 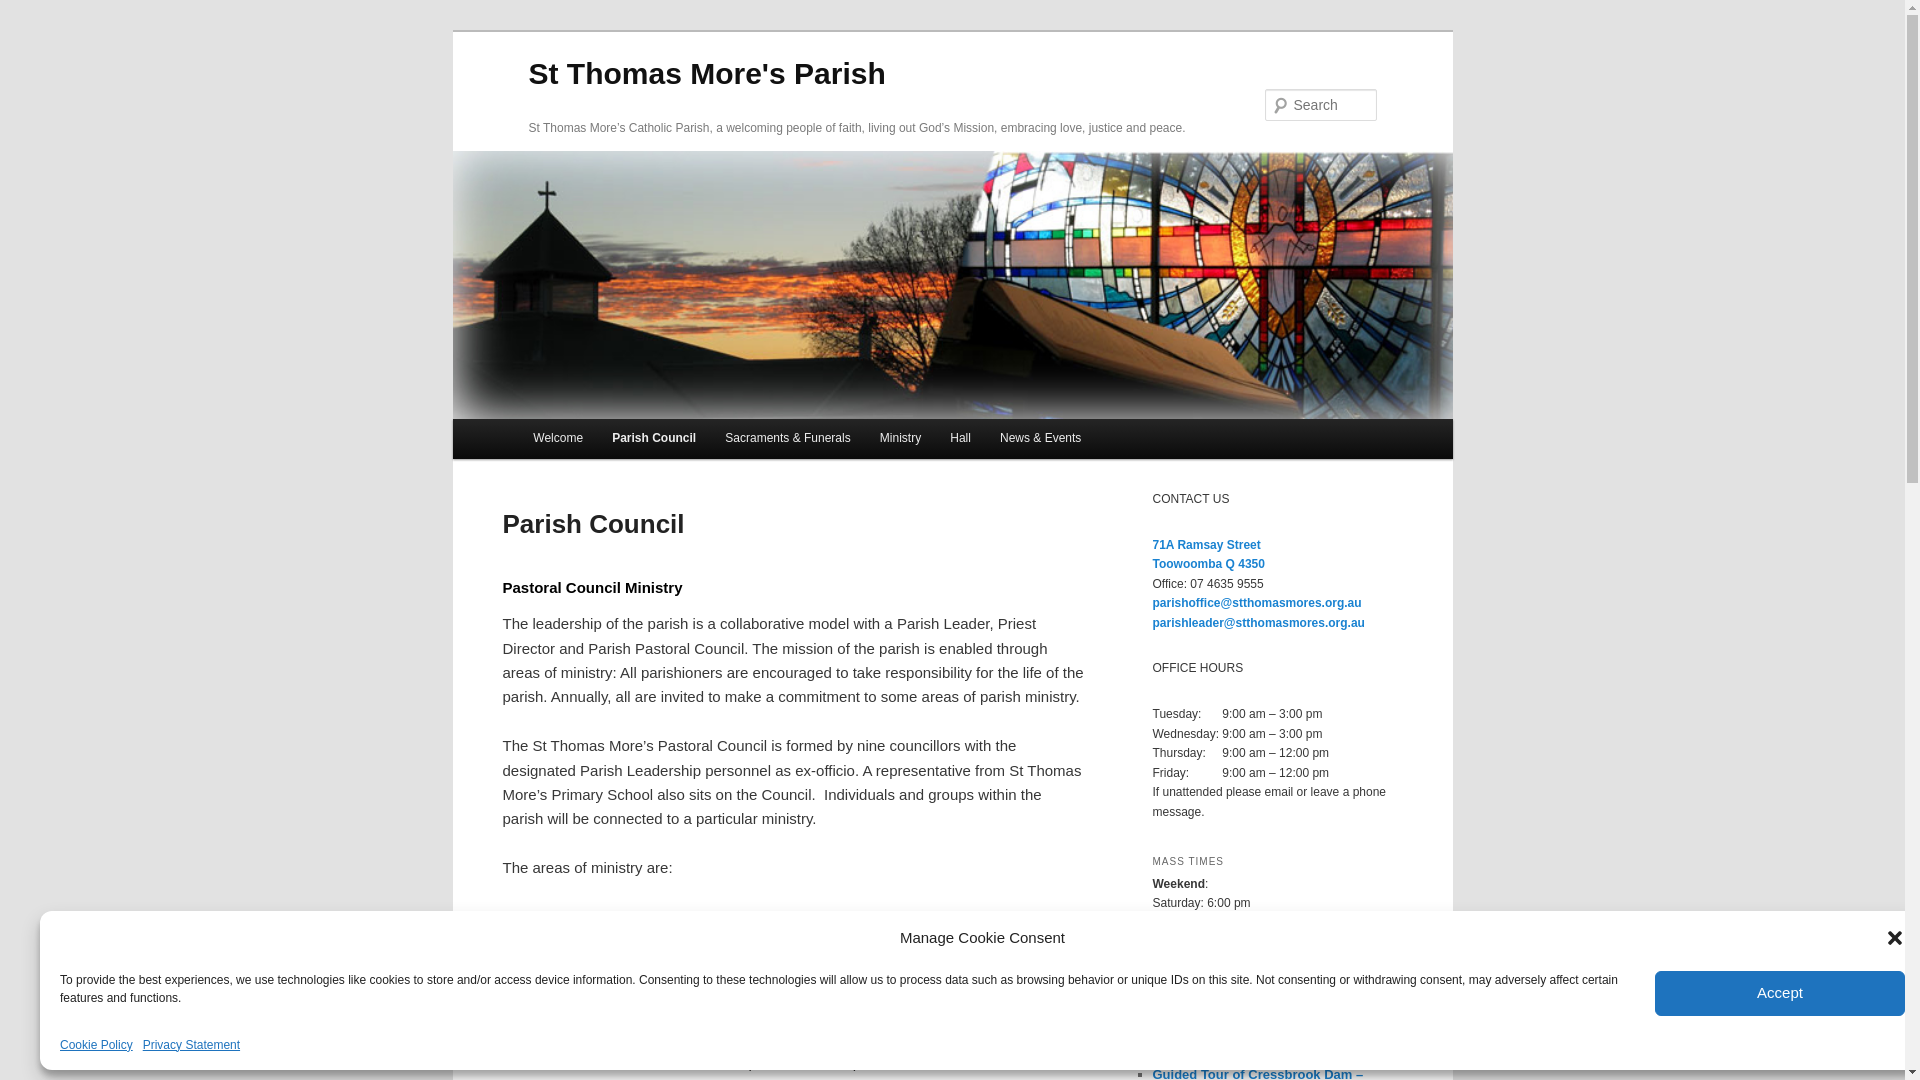 What do you see at coordinates (539, 916) in the screenshot?
I see `Leadership` at bounding box center [539, 916].